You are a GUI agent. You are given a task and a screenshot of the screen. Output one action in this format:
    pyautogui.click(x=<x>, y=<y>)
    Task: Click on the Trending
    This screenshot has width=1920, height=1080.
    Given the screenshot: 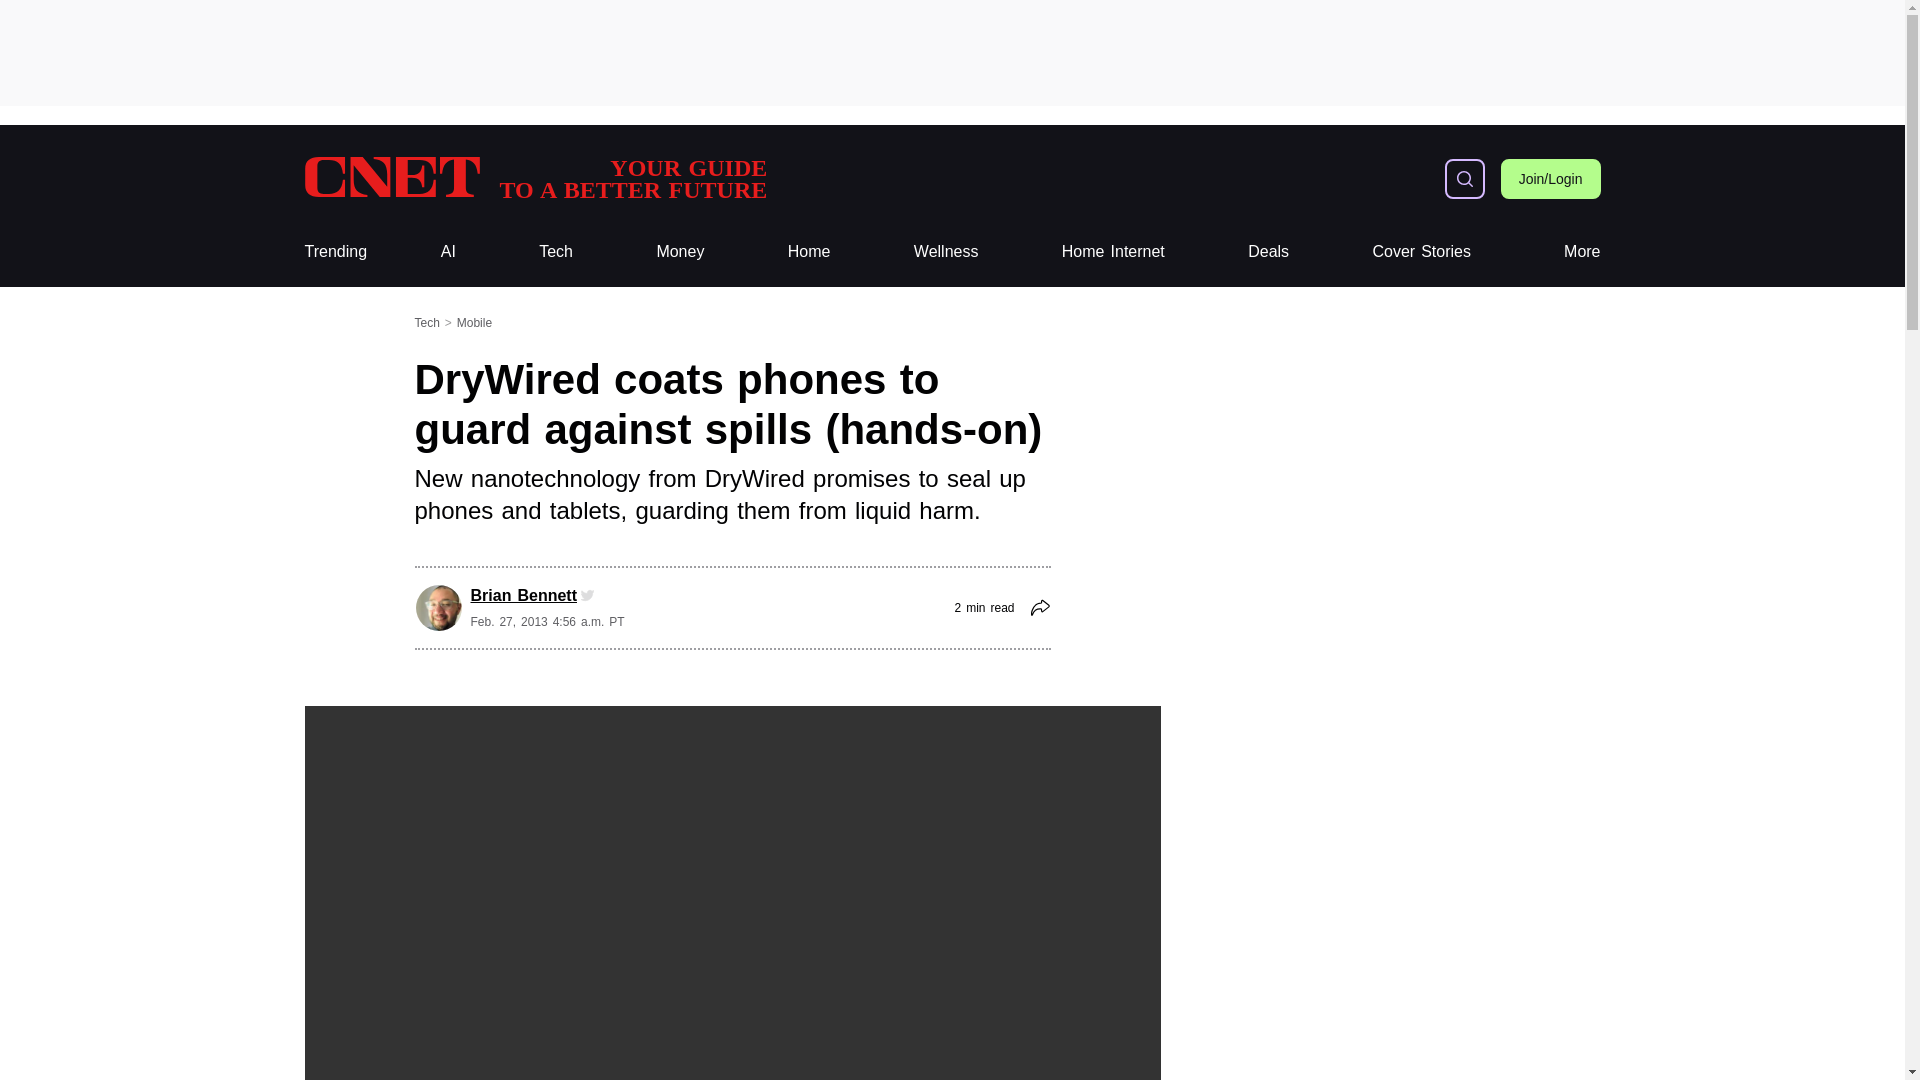 What is the action you would take?
    pyautogui.click(x=556, y=252)
    